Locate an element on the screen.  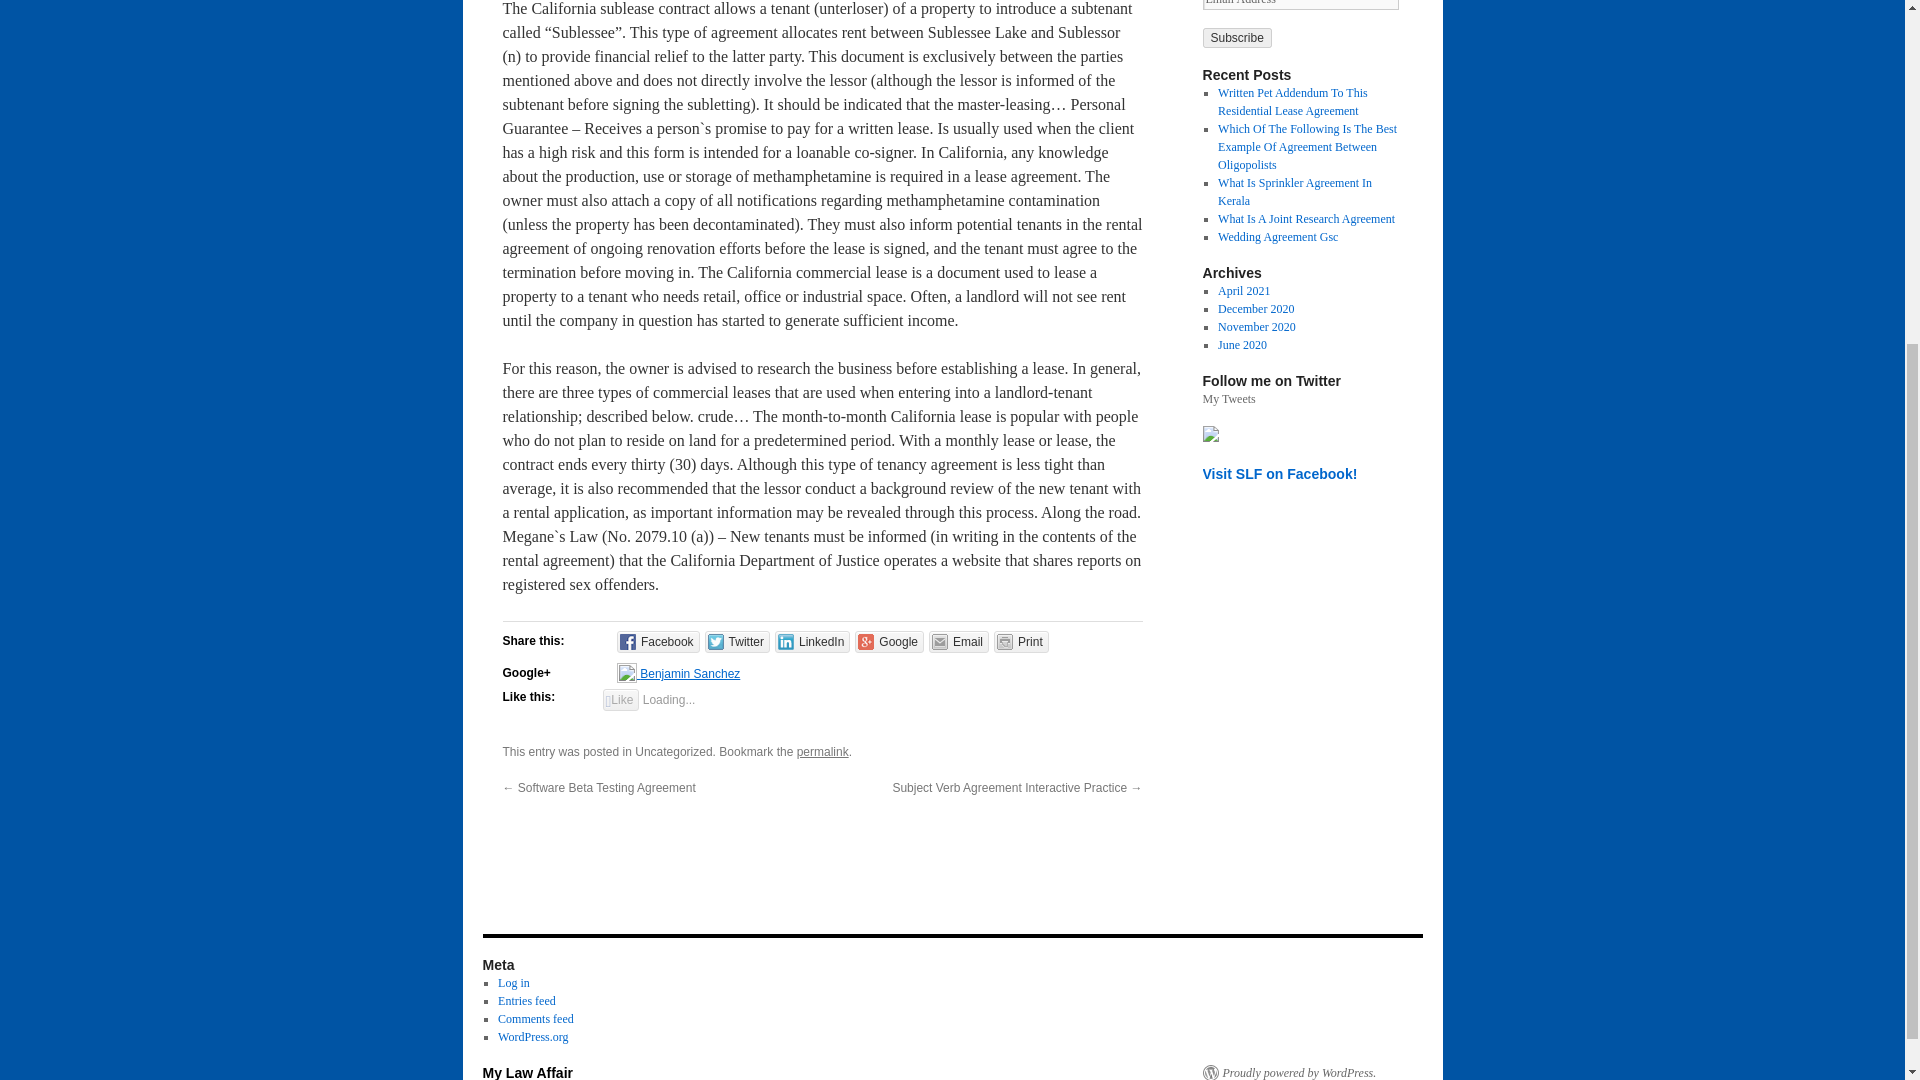
Entries feed is located at coordinates (526, 1000).